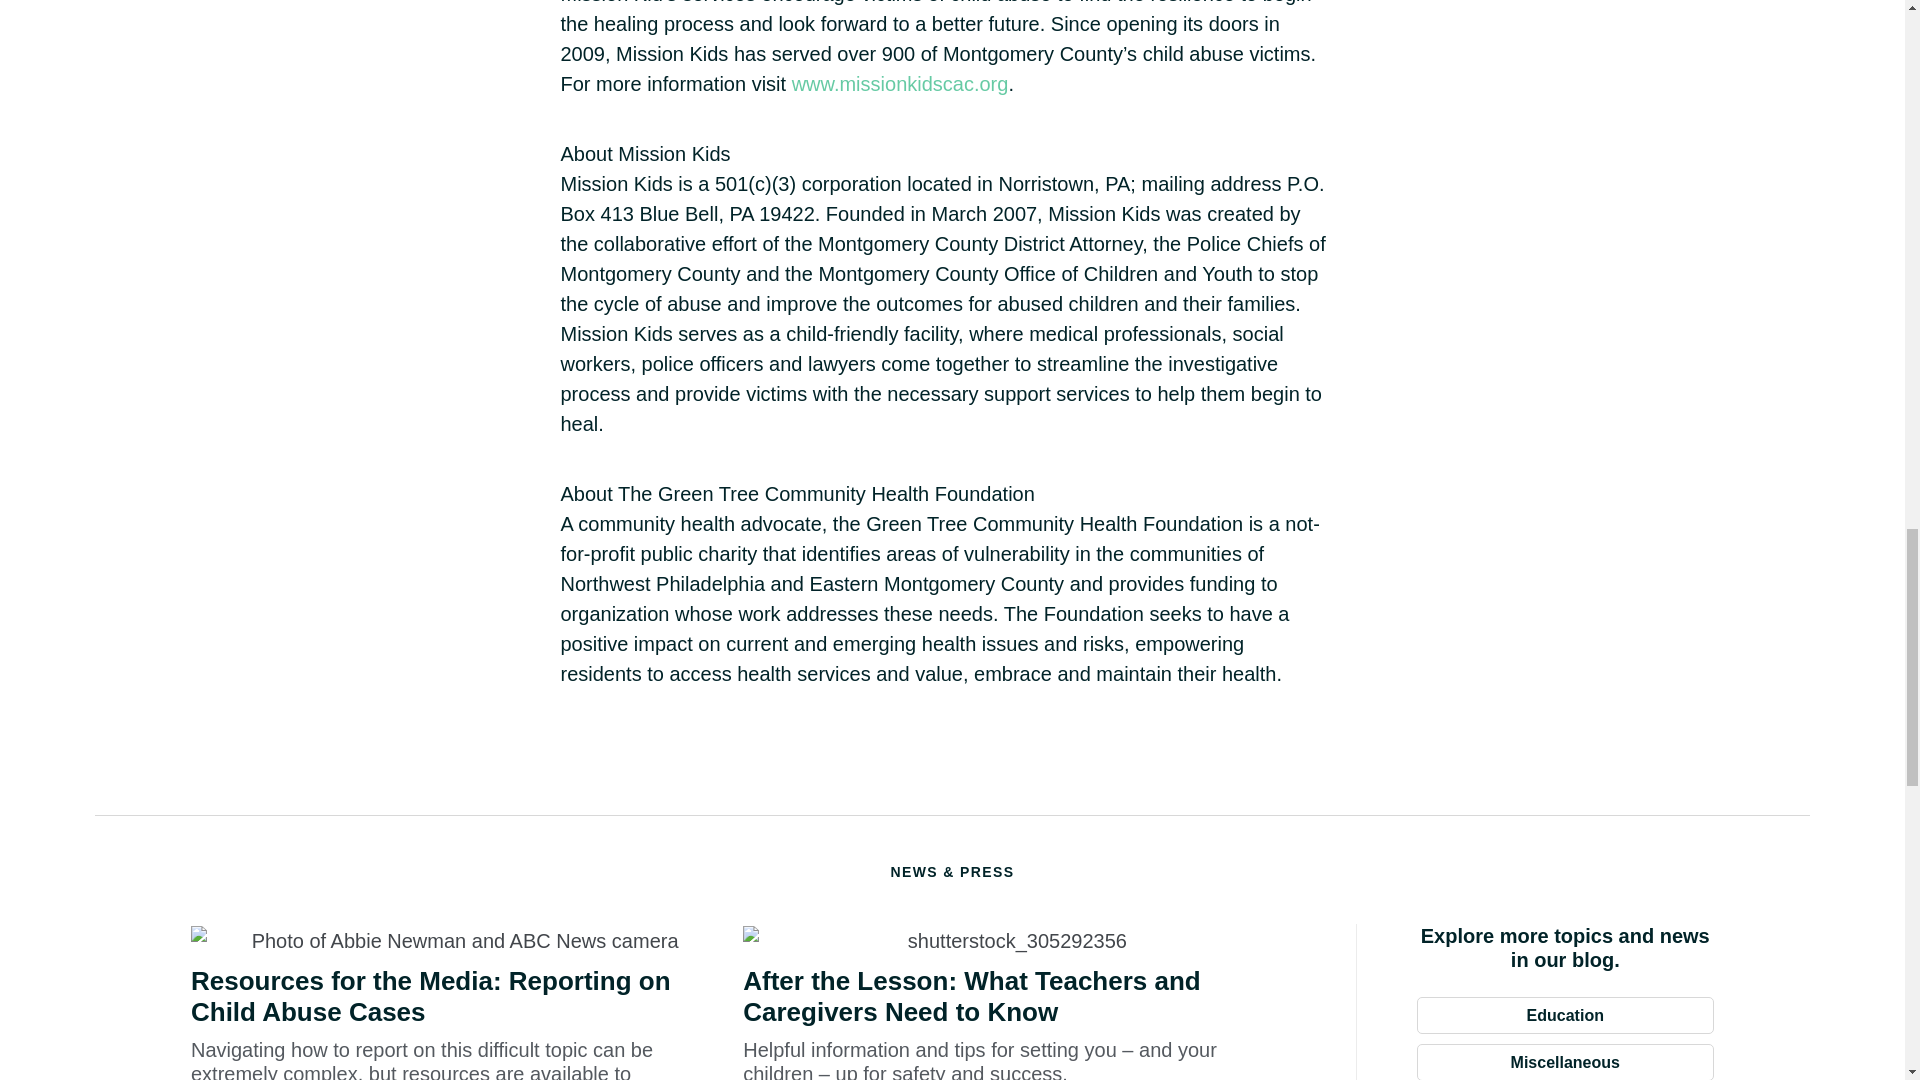 Image resolution: width=1920 pixels, height=1080 pixels. Describe the element at coordinates (456, 940) in the screenshot. I see `Abbie Channel 6 ABC News` at that location.